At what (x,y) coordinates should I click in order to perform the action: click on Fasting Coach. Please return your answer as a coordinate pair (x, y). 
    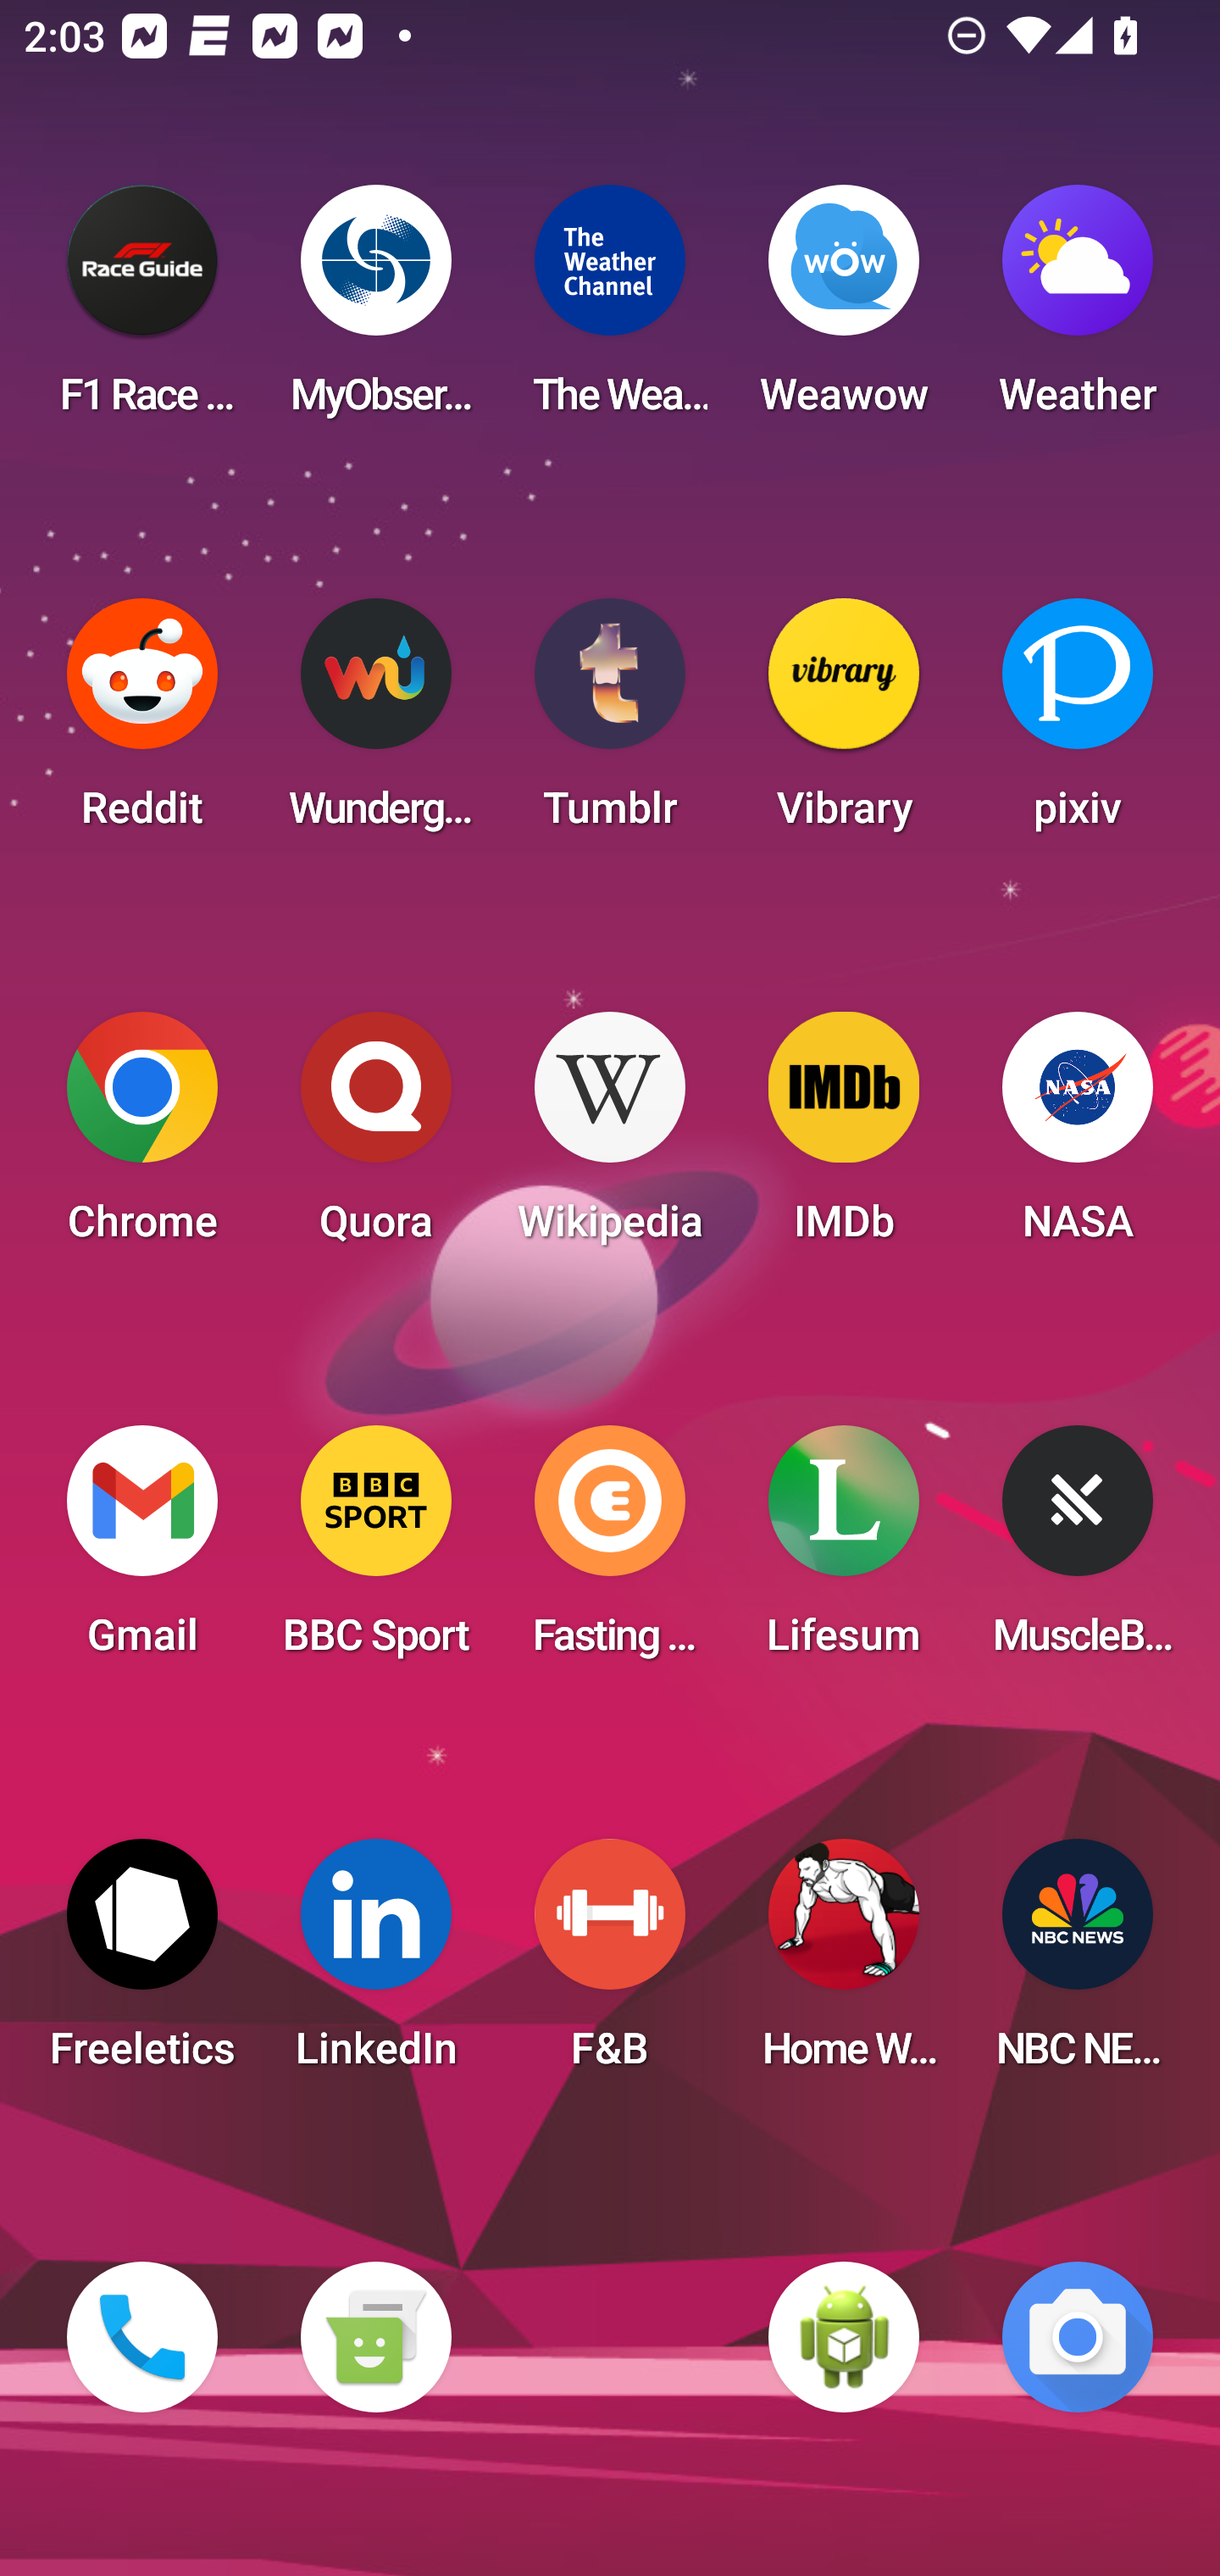
    Looking at the image, I should click on (610, 1551).